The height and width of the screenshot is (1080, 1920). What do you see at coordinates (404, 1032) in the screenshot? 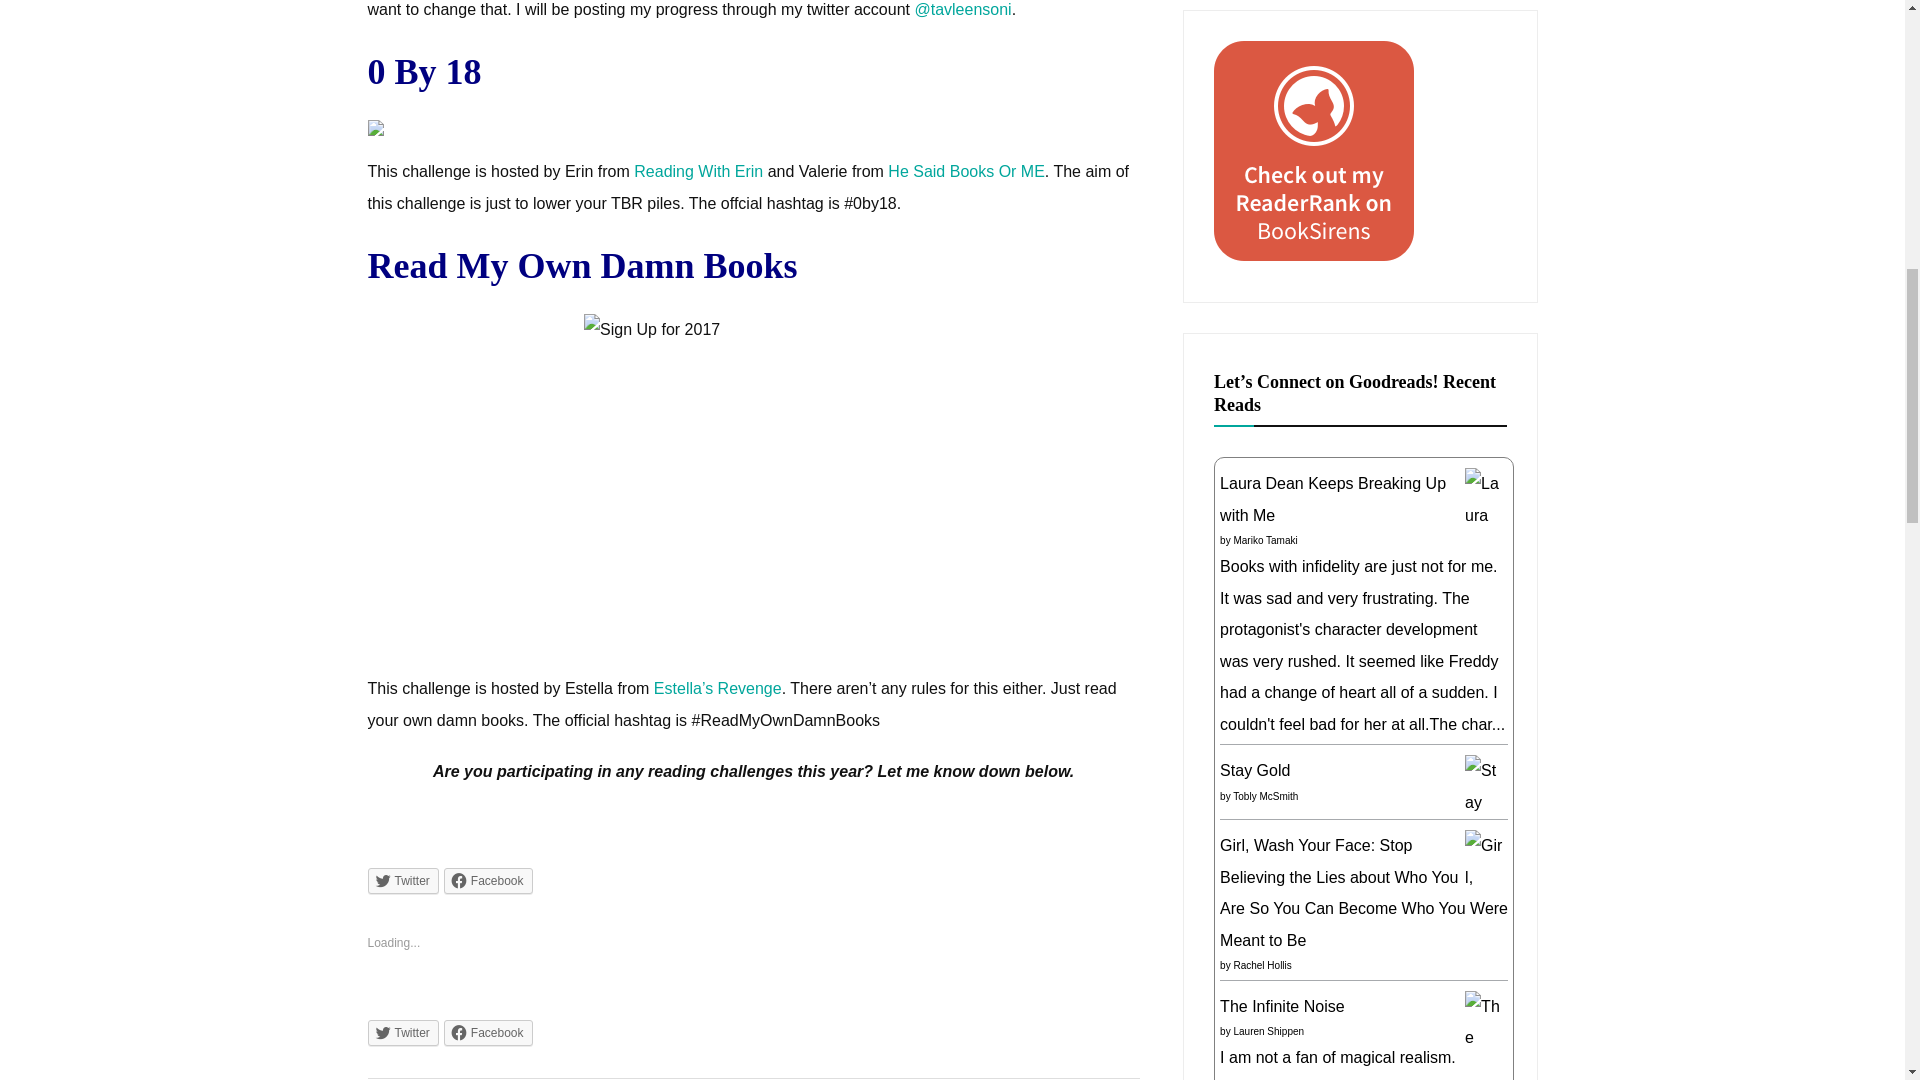
I see `Click to share on Twitter` at bounding box center [404, 1032].